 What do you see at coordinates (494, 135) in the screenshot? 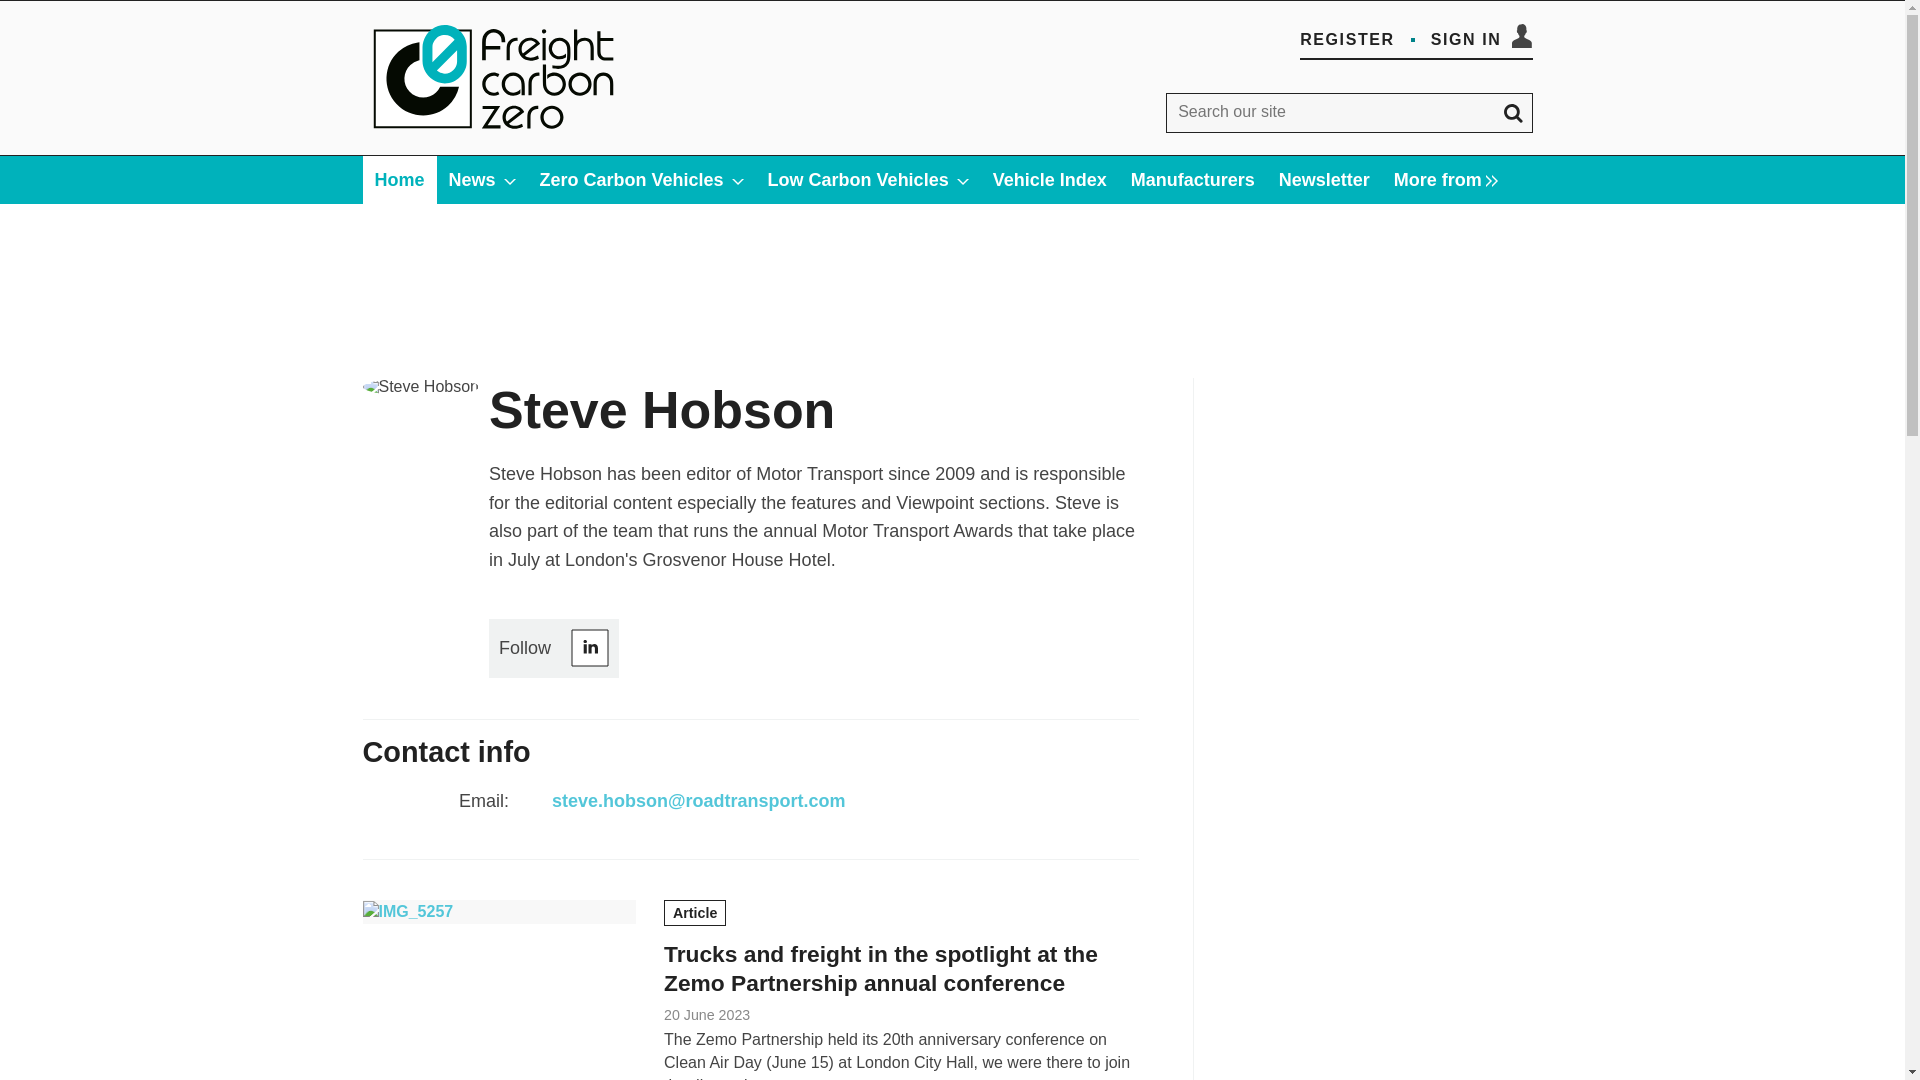
I see `Site name` at bounding box center [494, 135].